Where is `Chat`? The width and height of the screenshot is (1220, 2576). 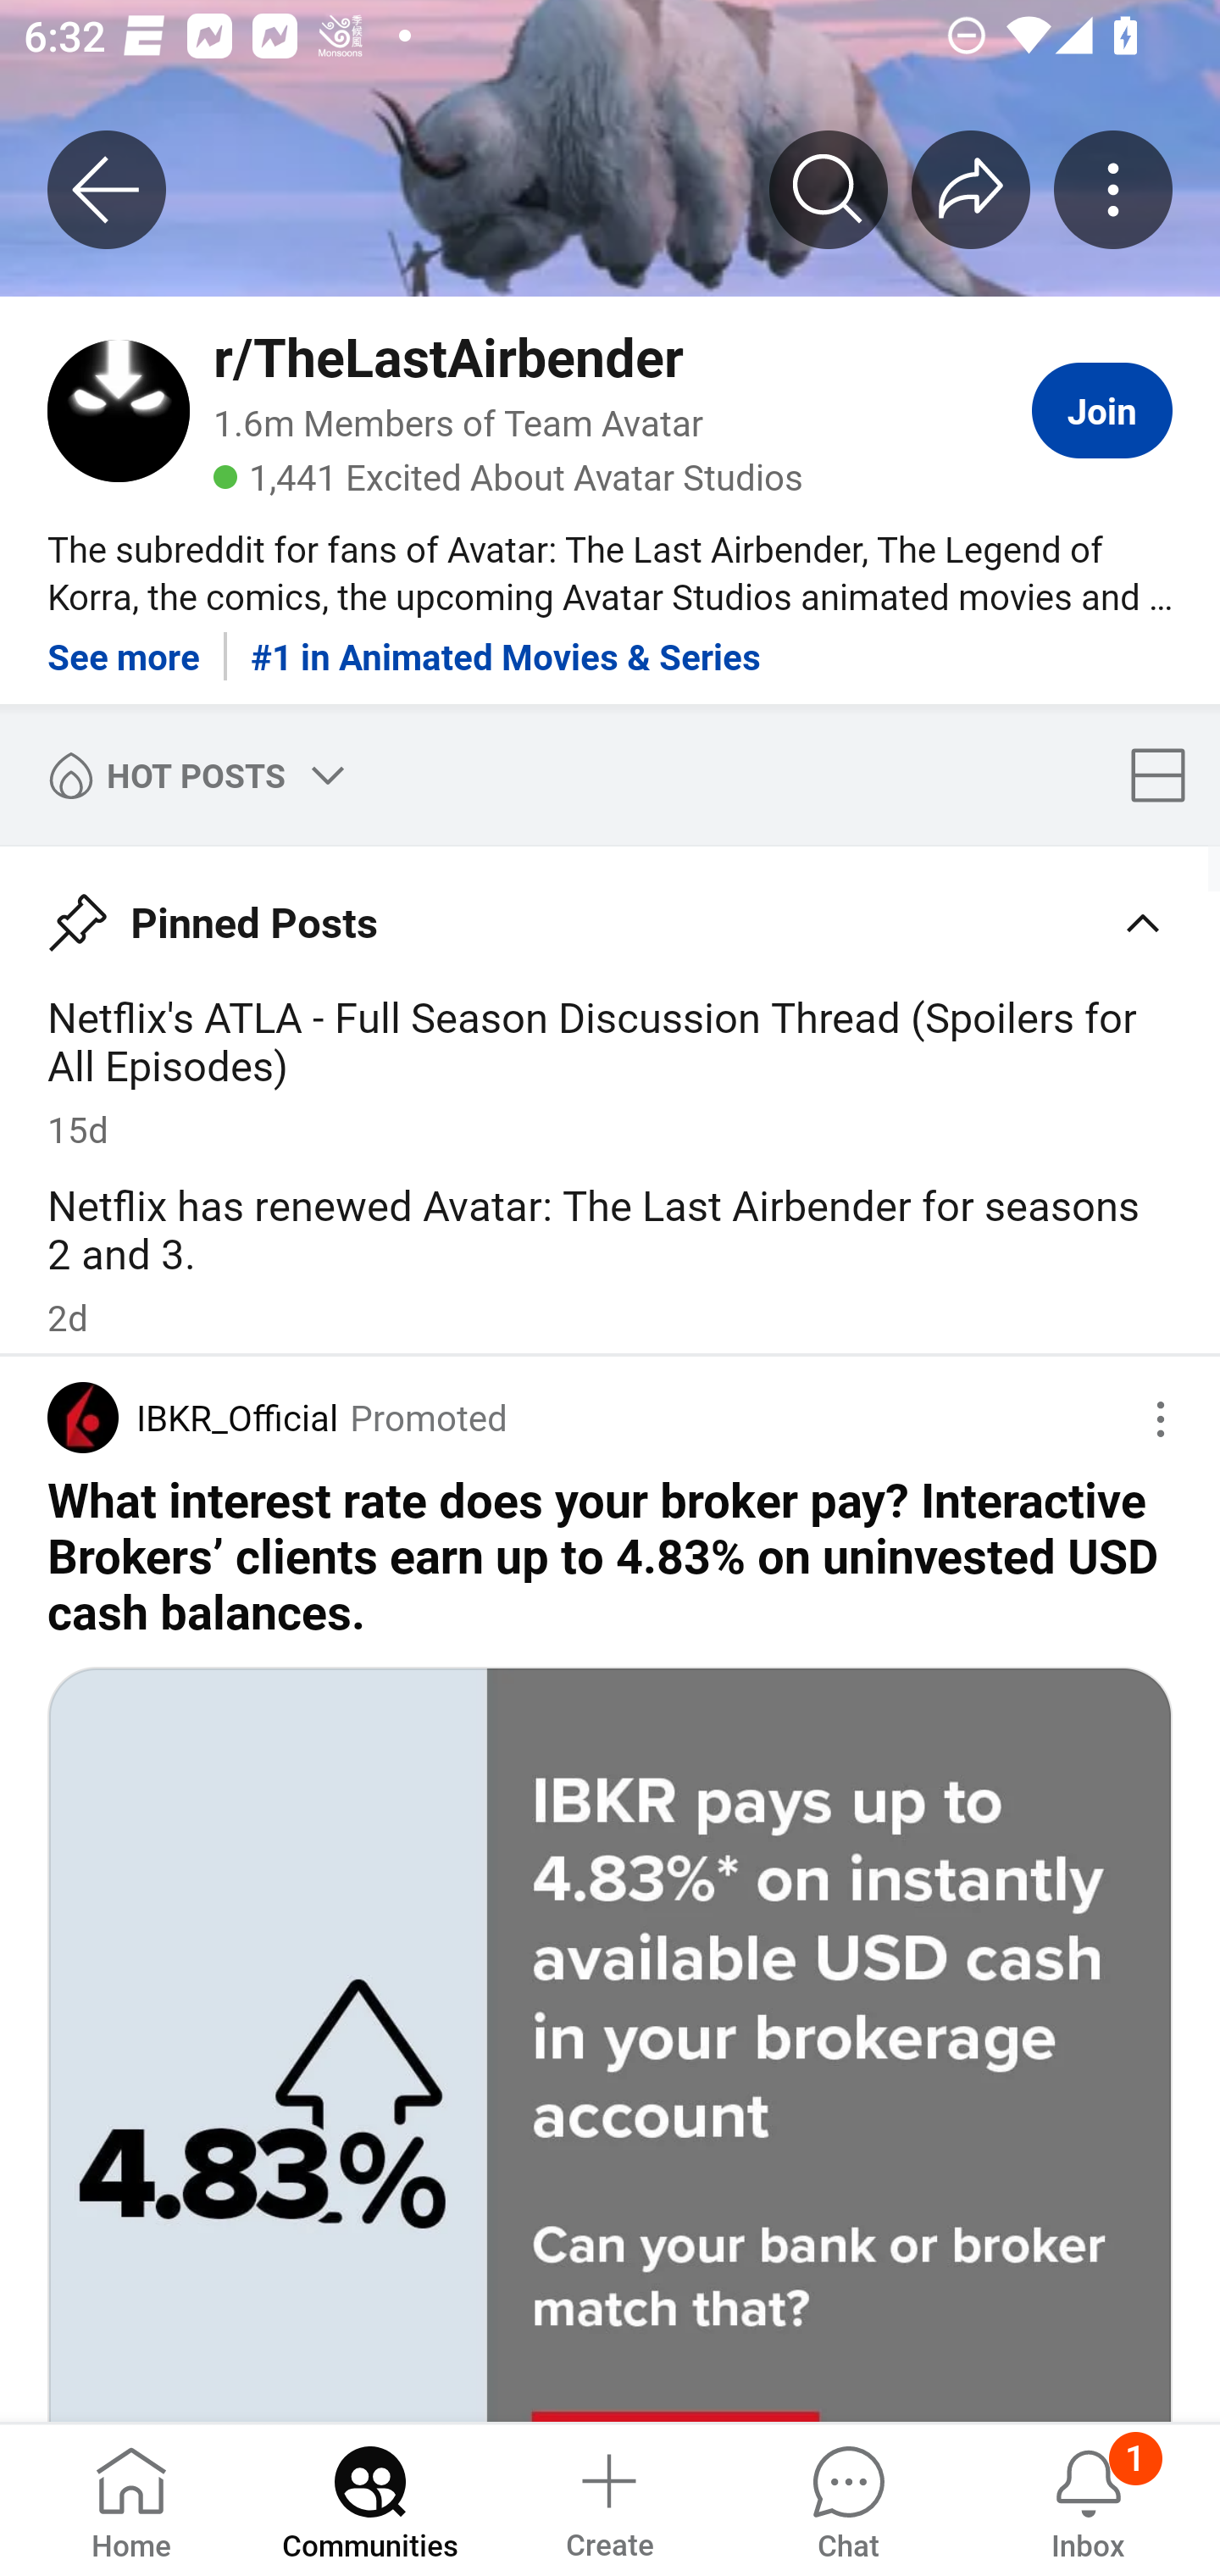
Chat is located at coordinates (848, 2498).